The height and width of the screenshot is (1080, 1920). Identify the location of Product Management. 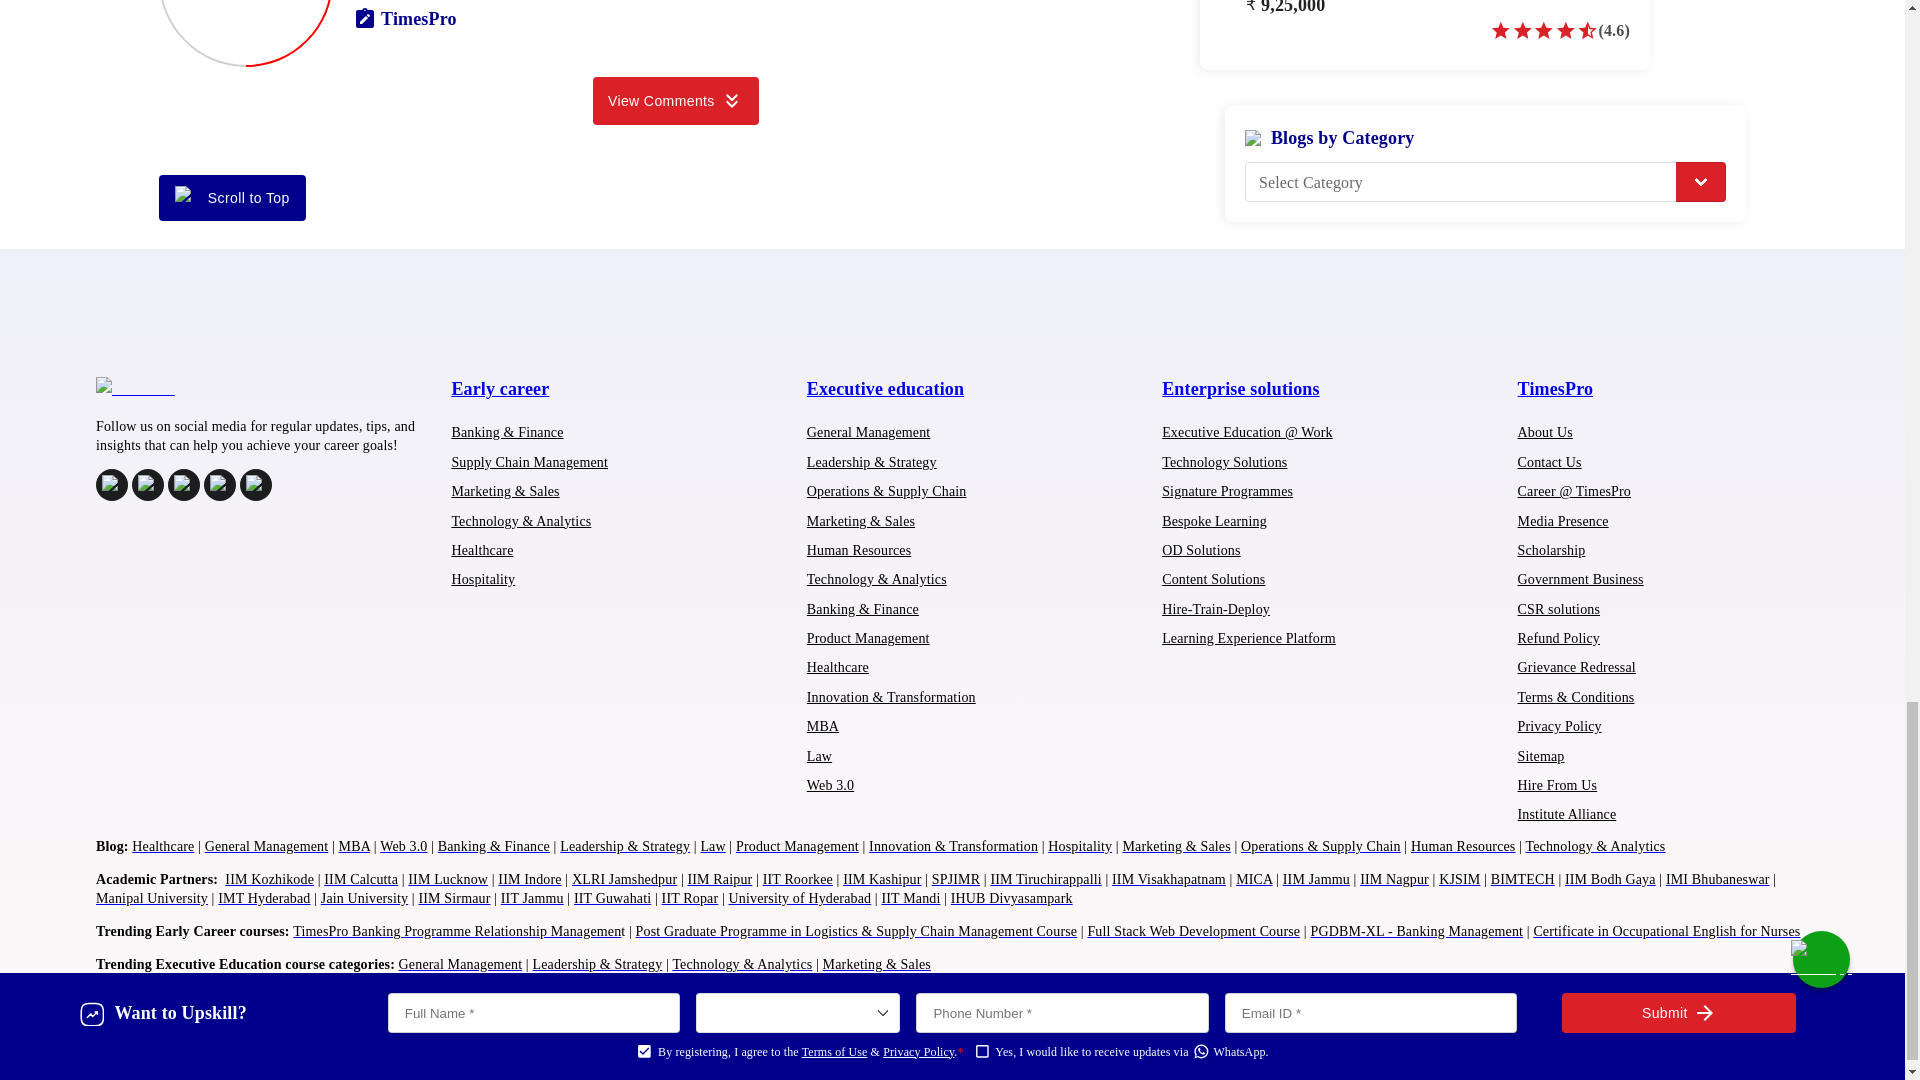
(868, 638).